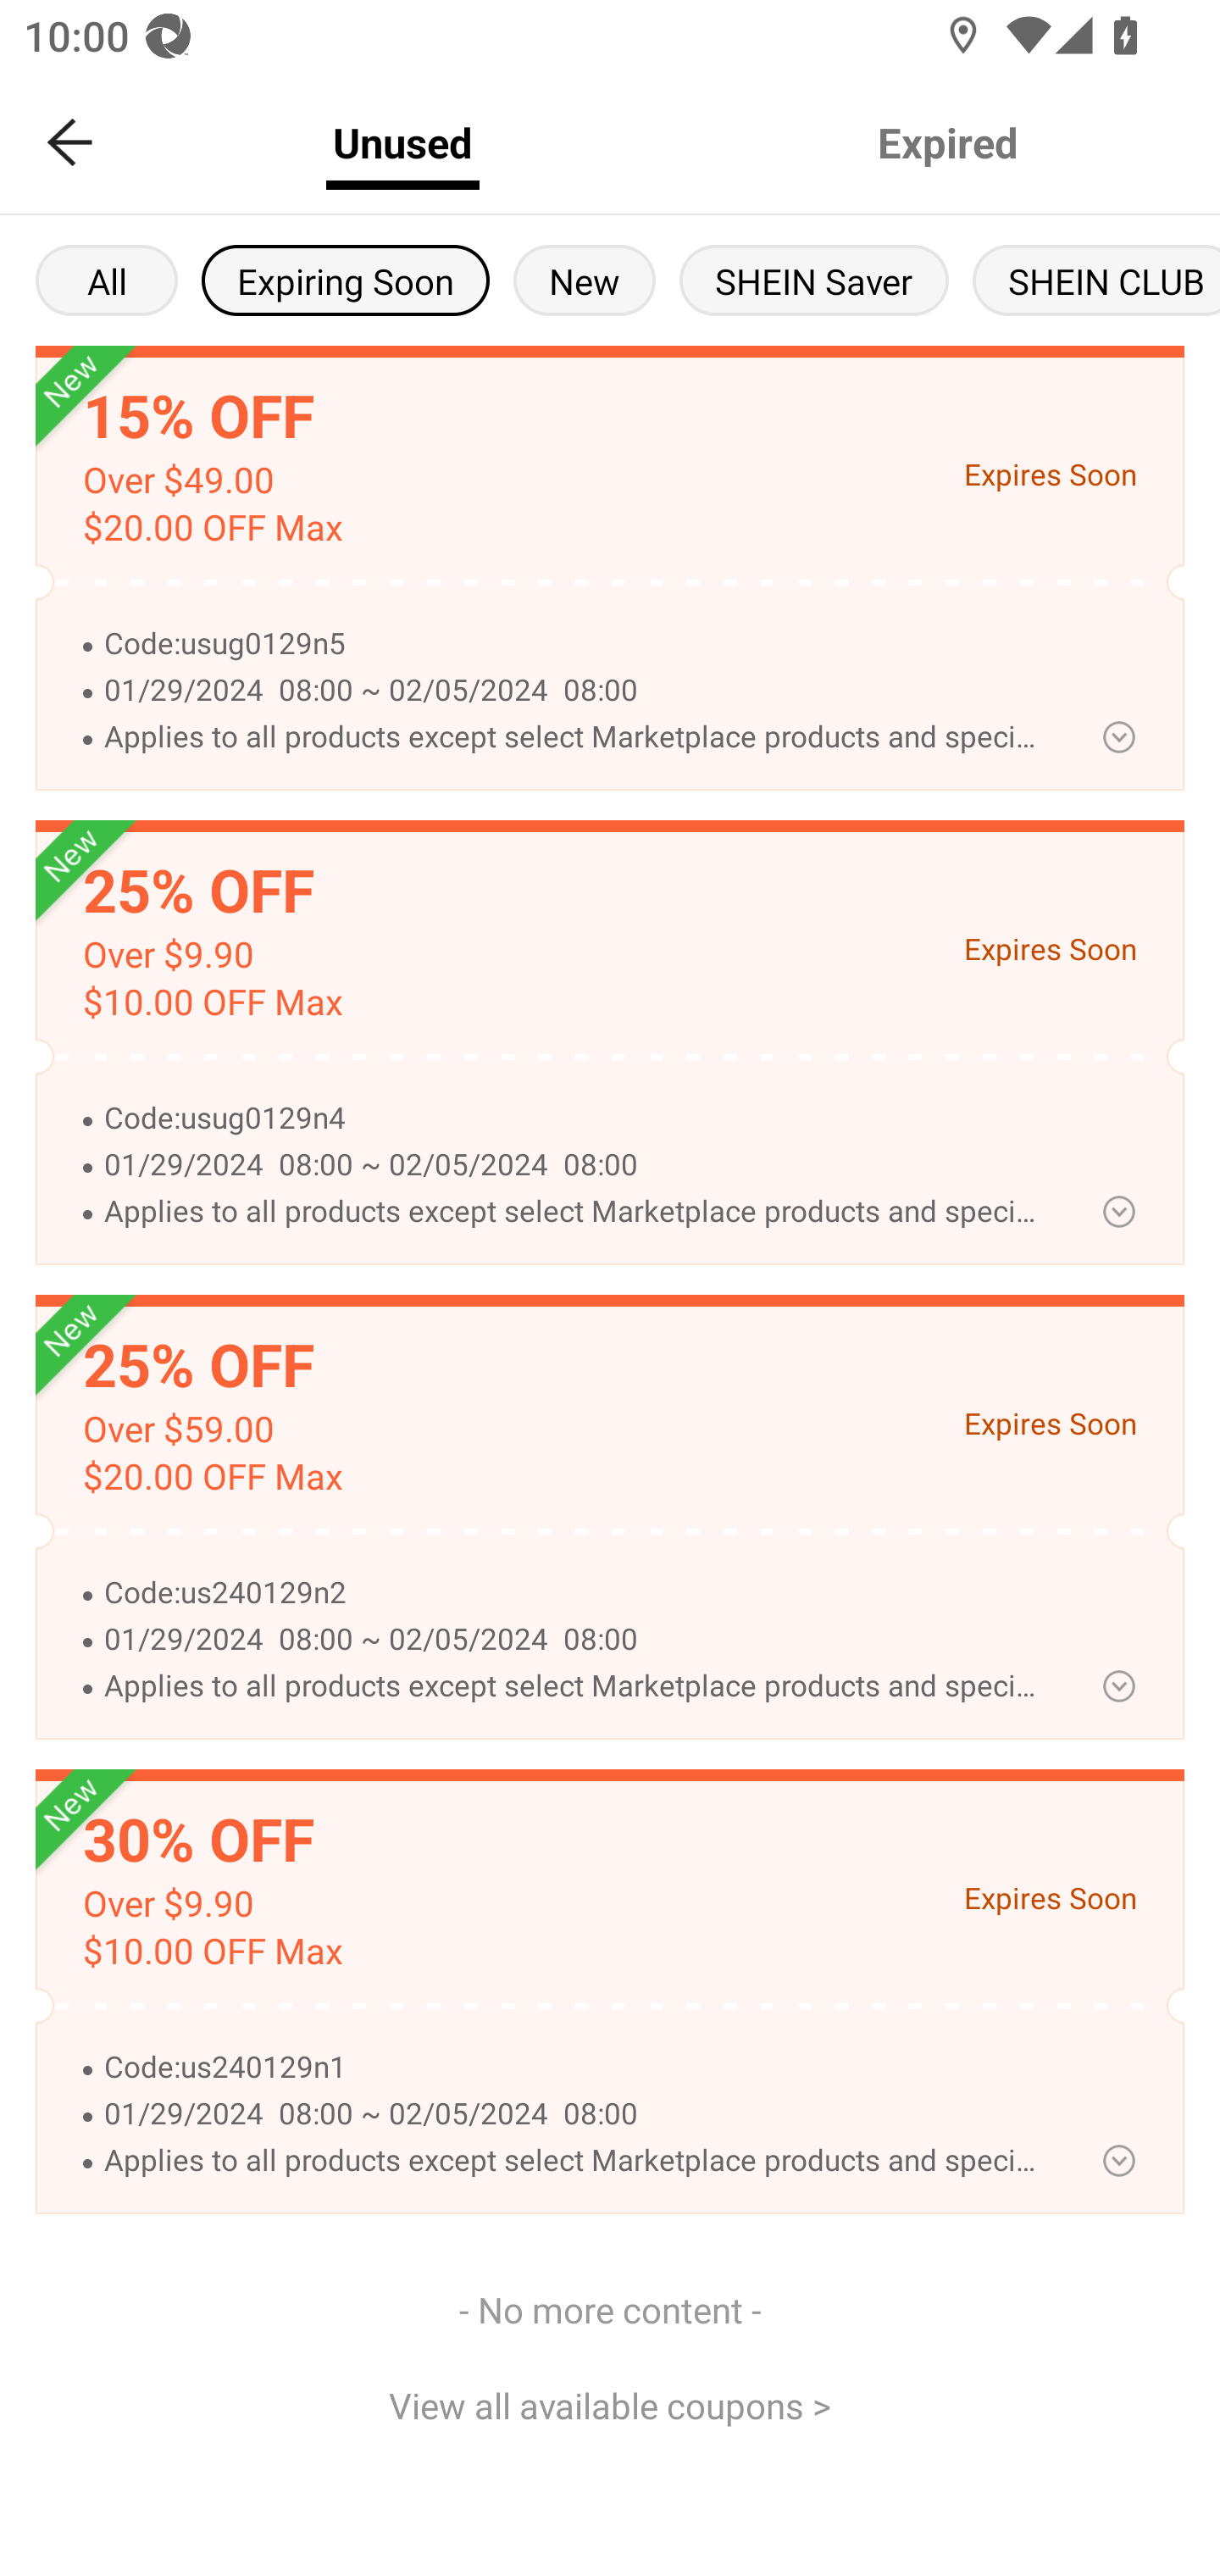 The height and width of the screenshot is (2576, 1220). What do you see at coordinates (575, 1119) in the screenshot?
I see `Code:usug0129n4` at bounding box center [575, 1119].